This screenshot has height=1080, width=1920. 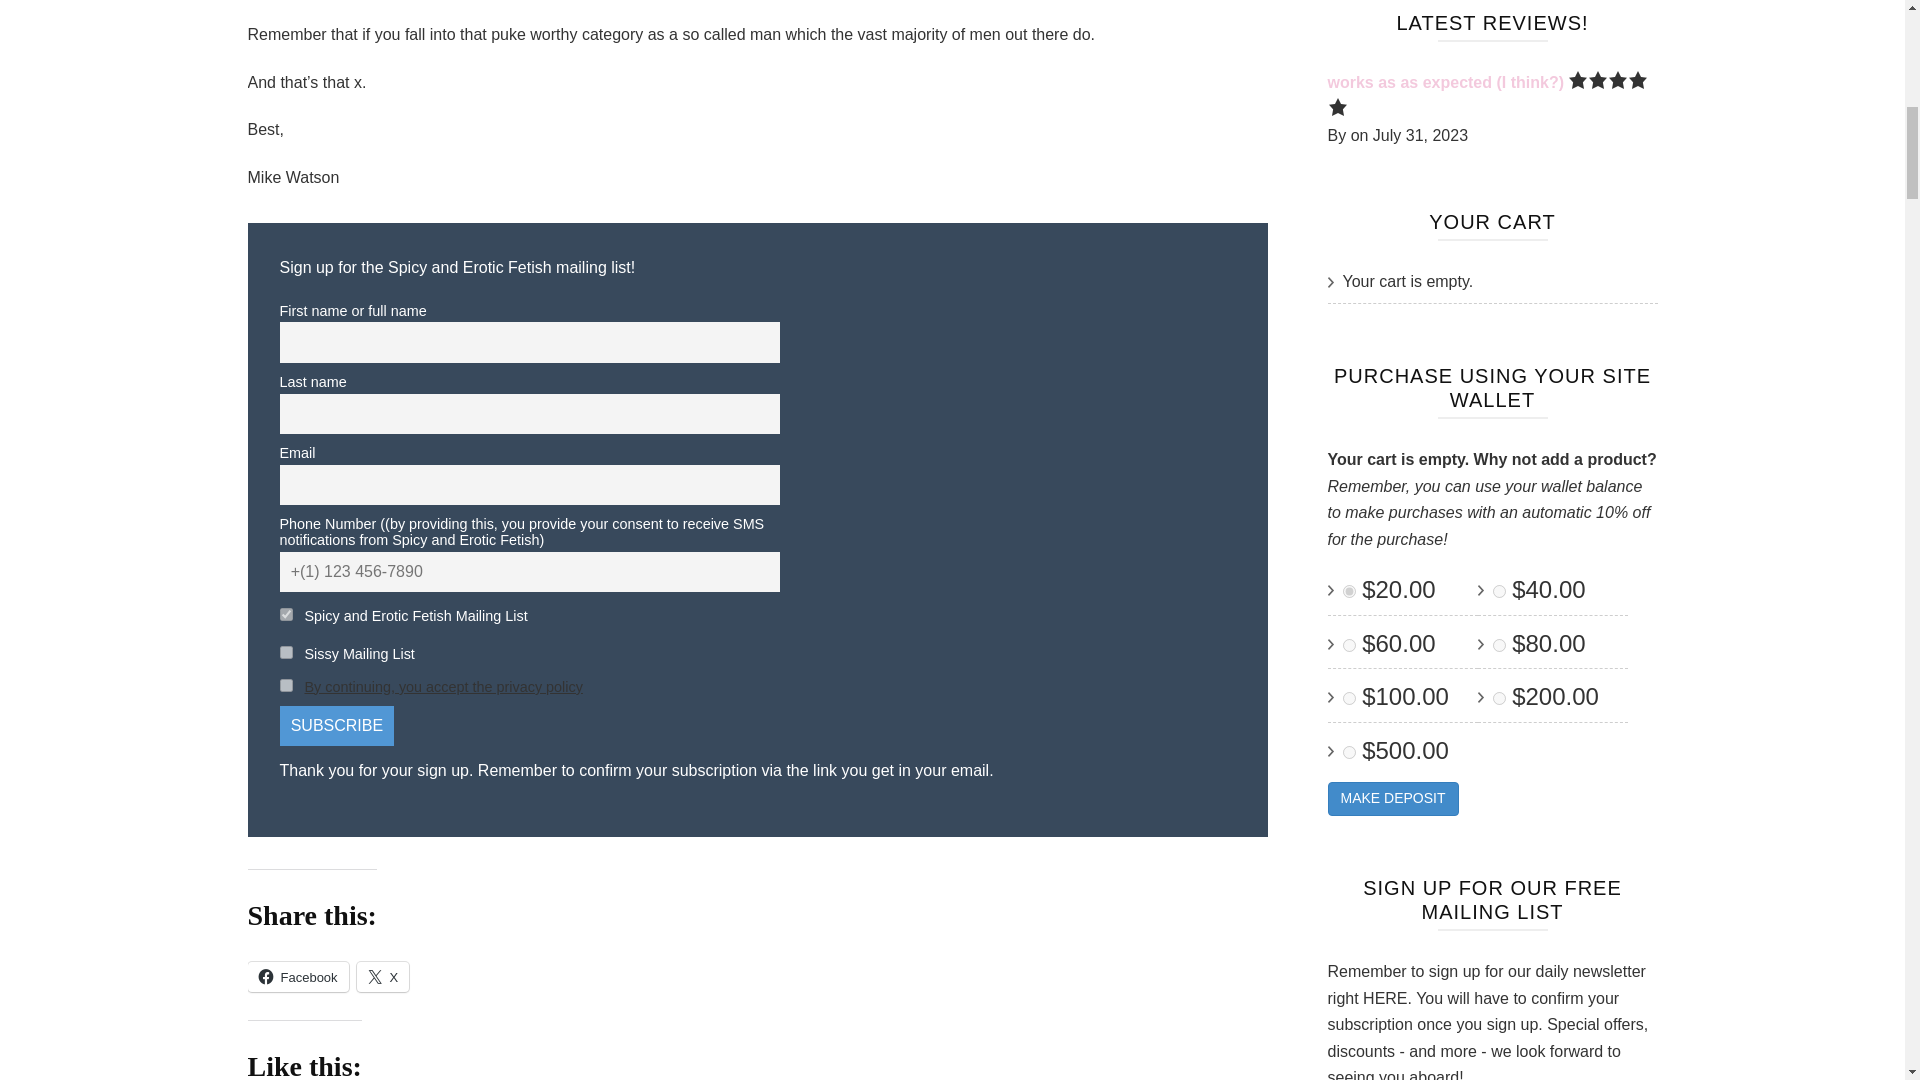 I want to click on 11, so click(x=286, y=652).